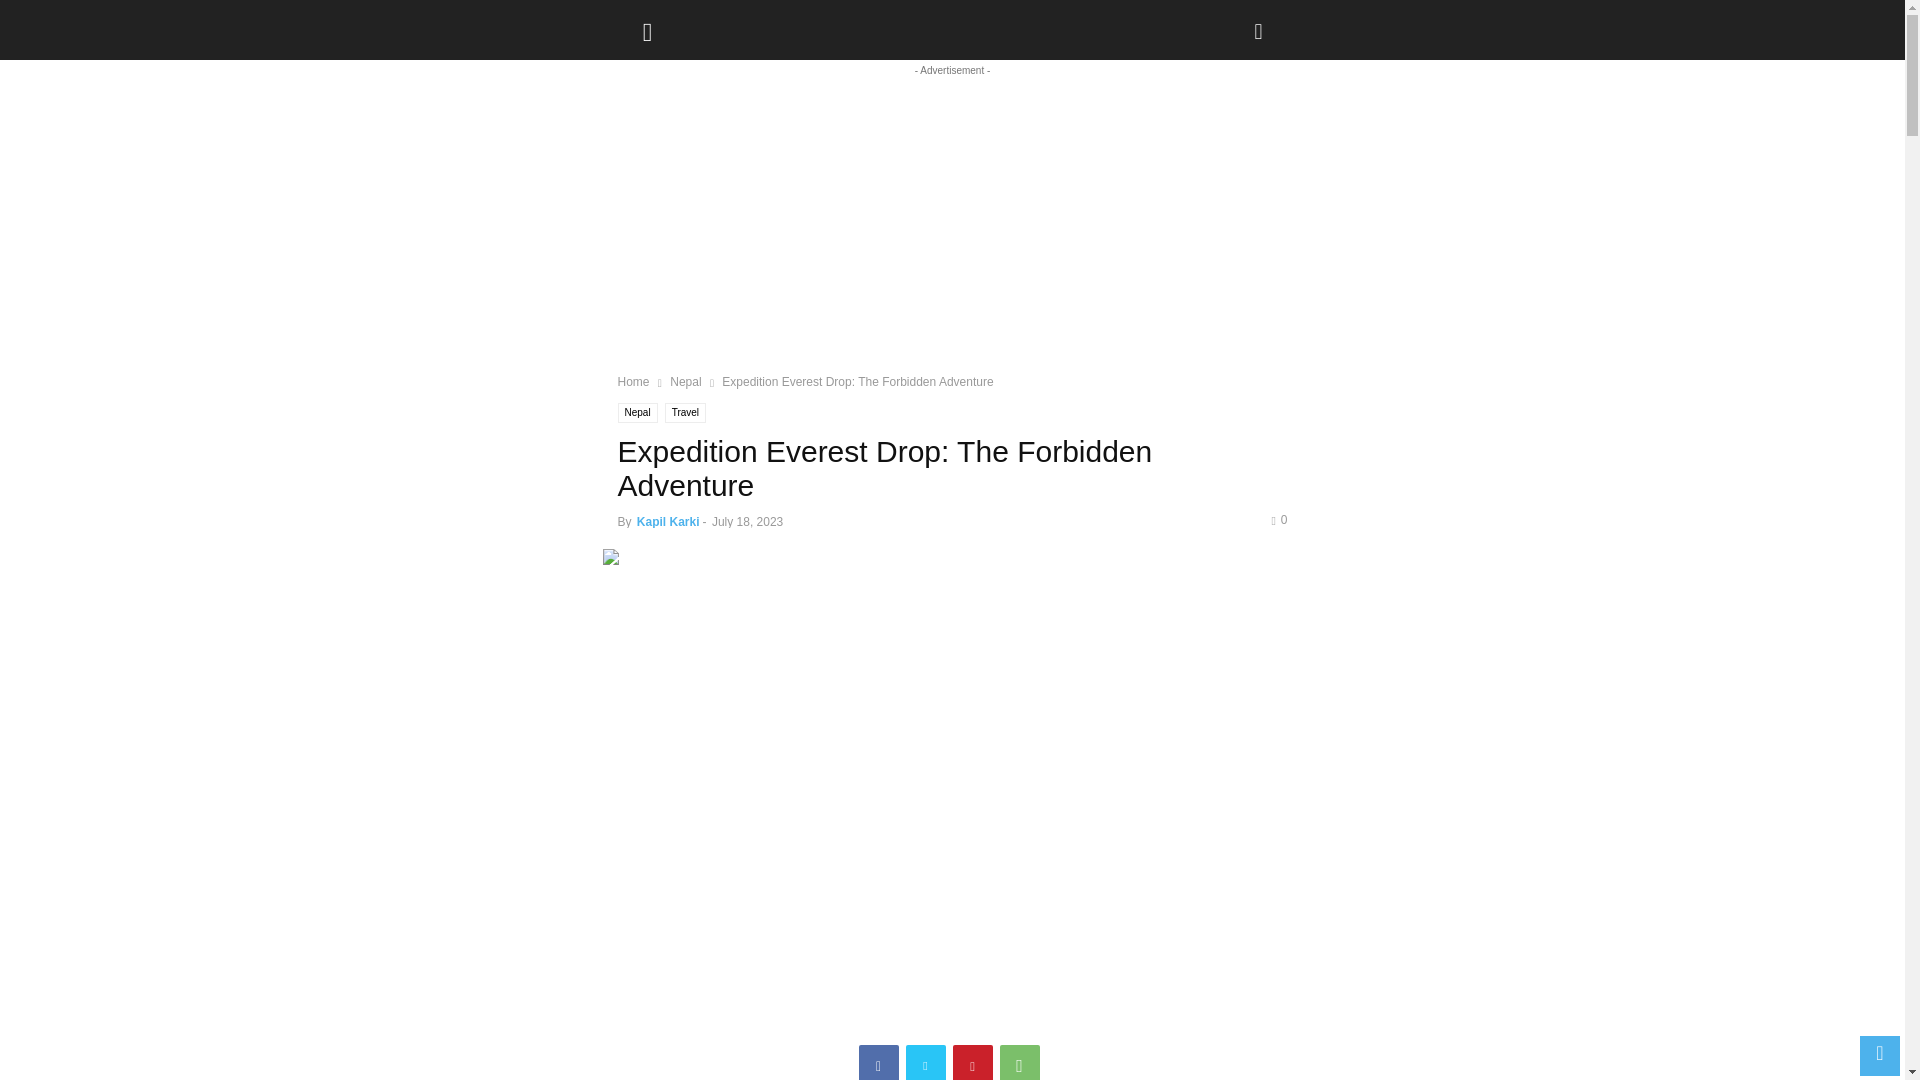 The image size is (1920, 1080). I want to click on Twitter, so click(926, 1062).